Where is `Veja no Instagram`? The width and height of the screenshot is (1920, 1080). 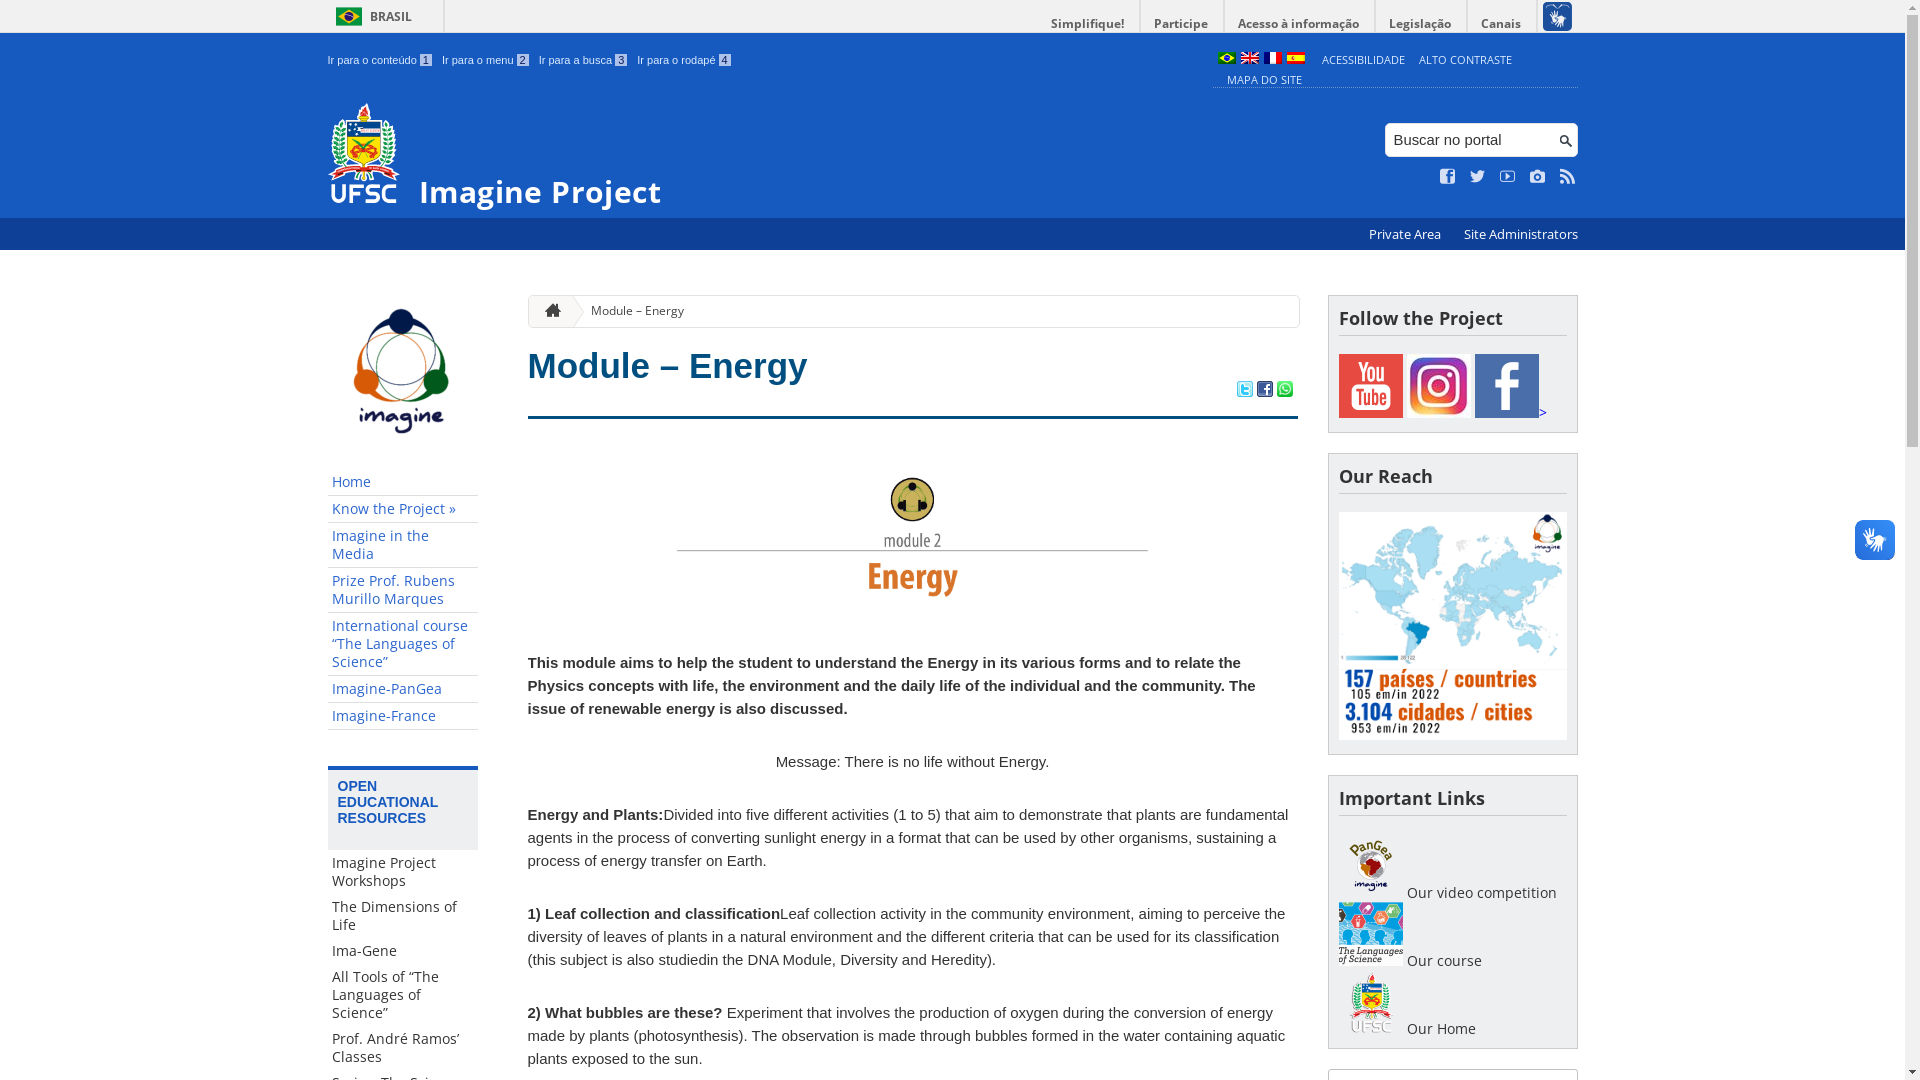
Veja no Instagram is located at coordinates (1538, 177).